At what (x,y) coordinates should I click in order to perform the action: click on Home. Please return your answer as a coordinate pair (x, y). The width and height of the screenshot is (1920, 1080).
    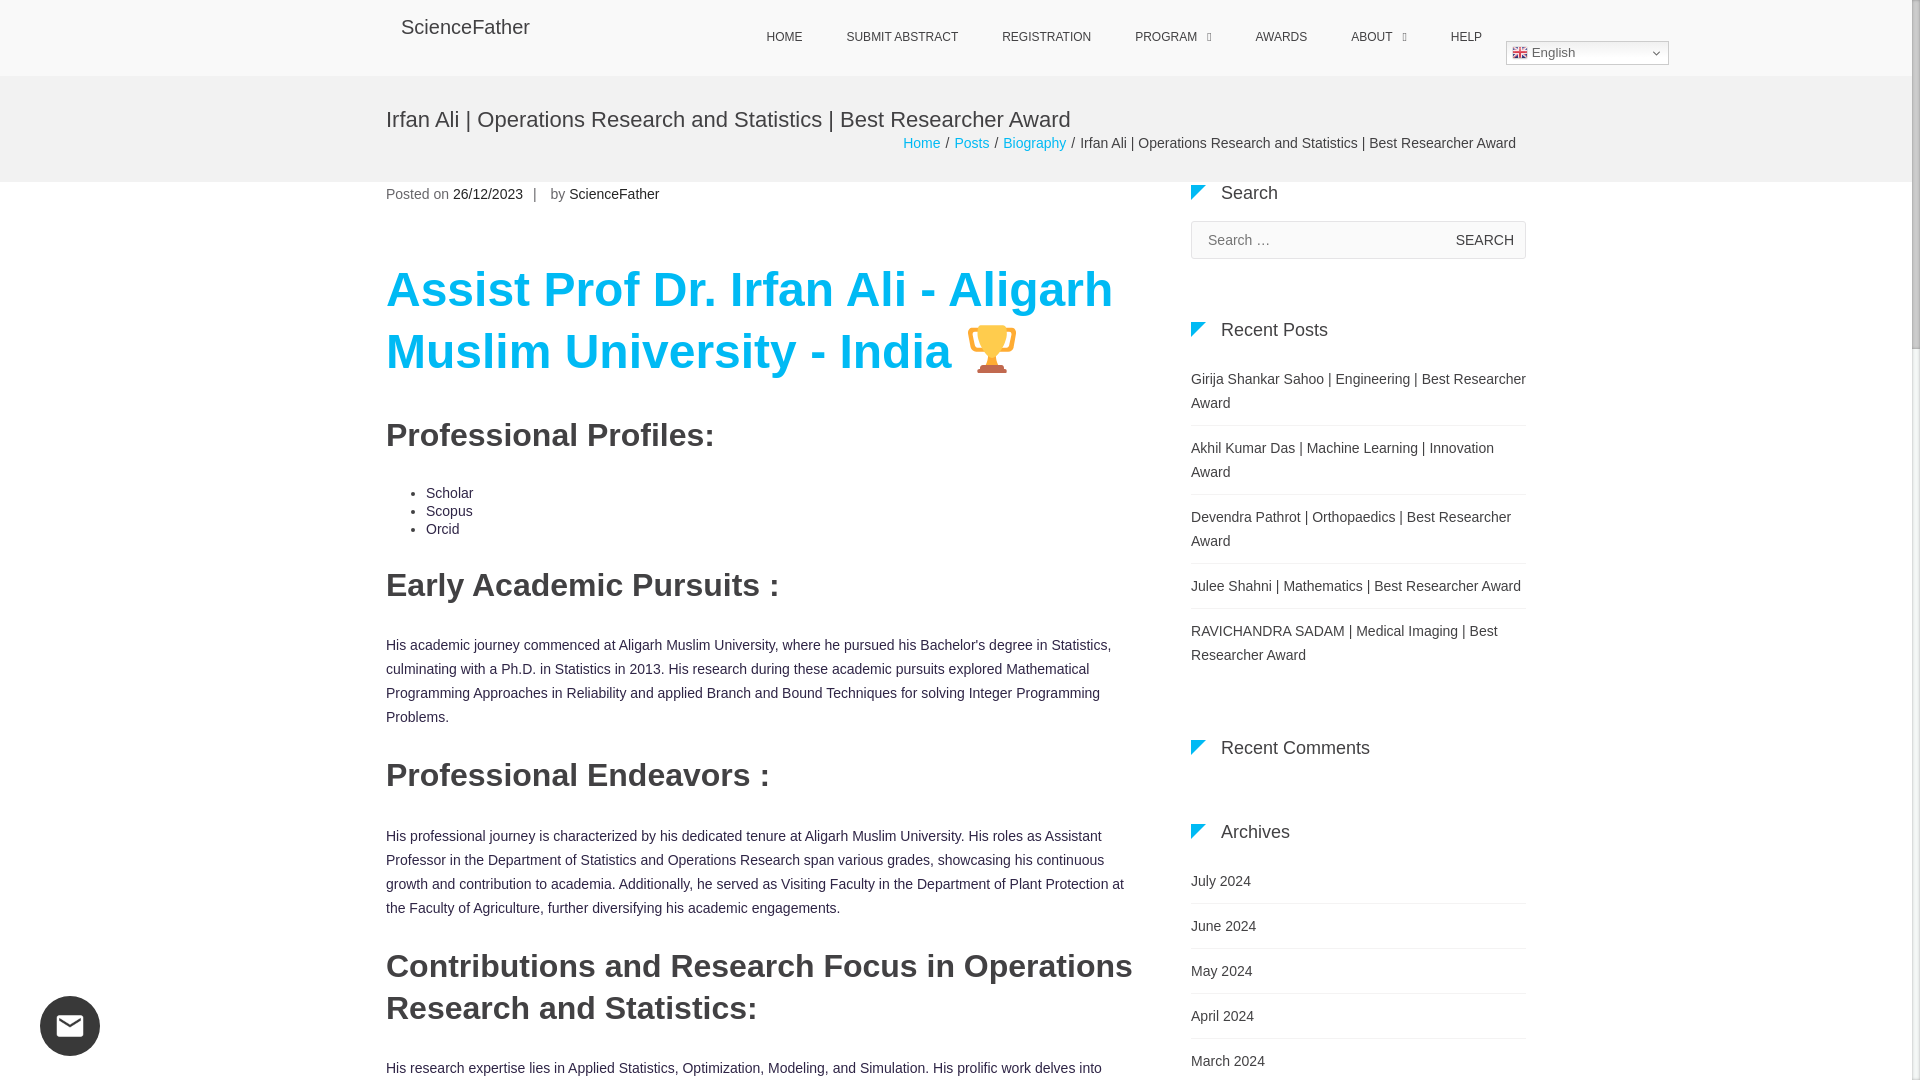
    Looking at the image, I should click on (921, 143).